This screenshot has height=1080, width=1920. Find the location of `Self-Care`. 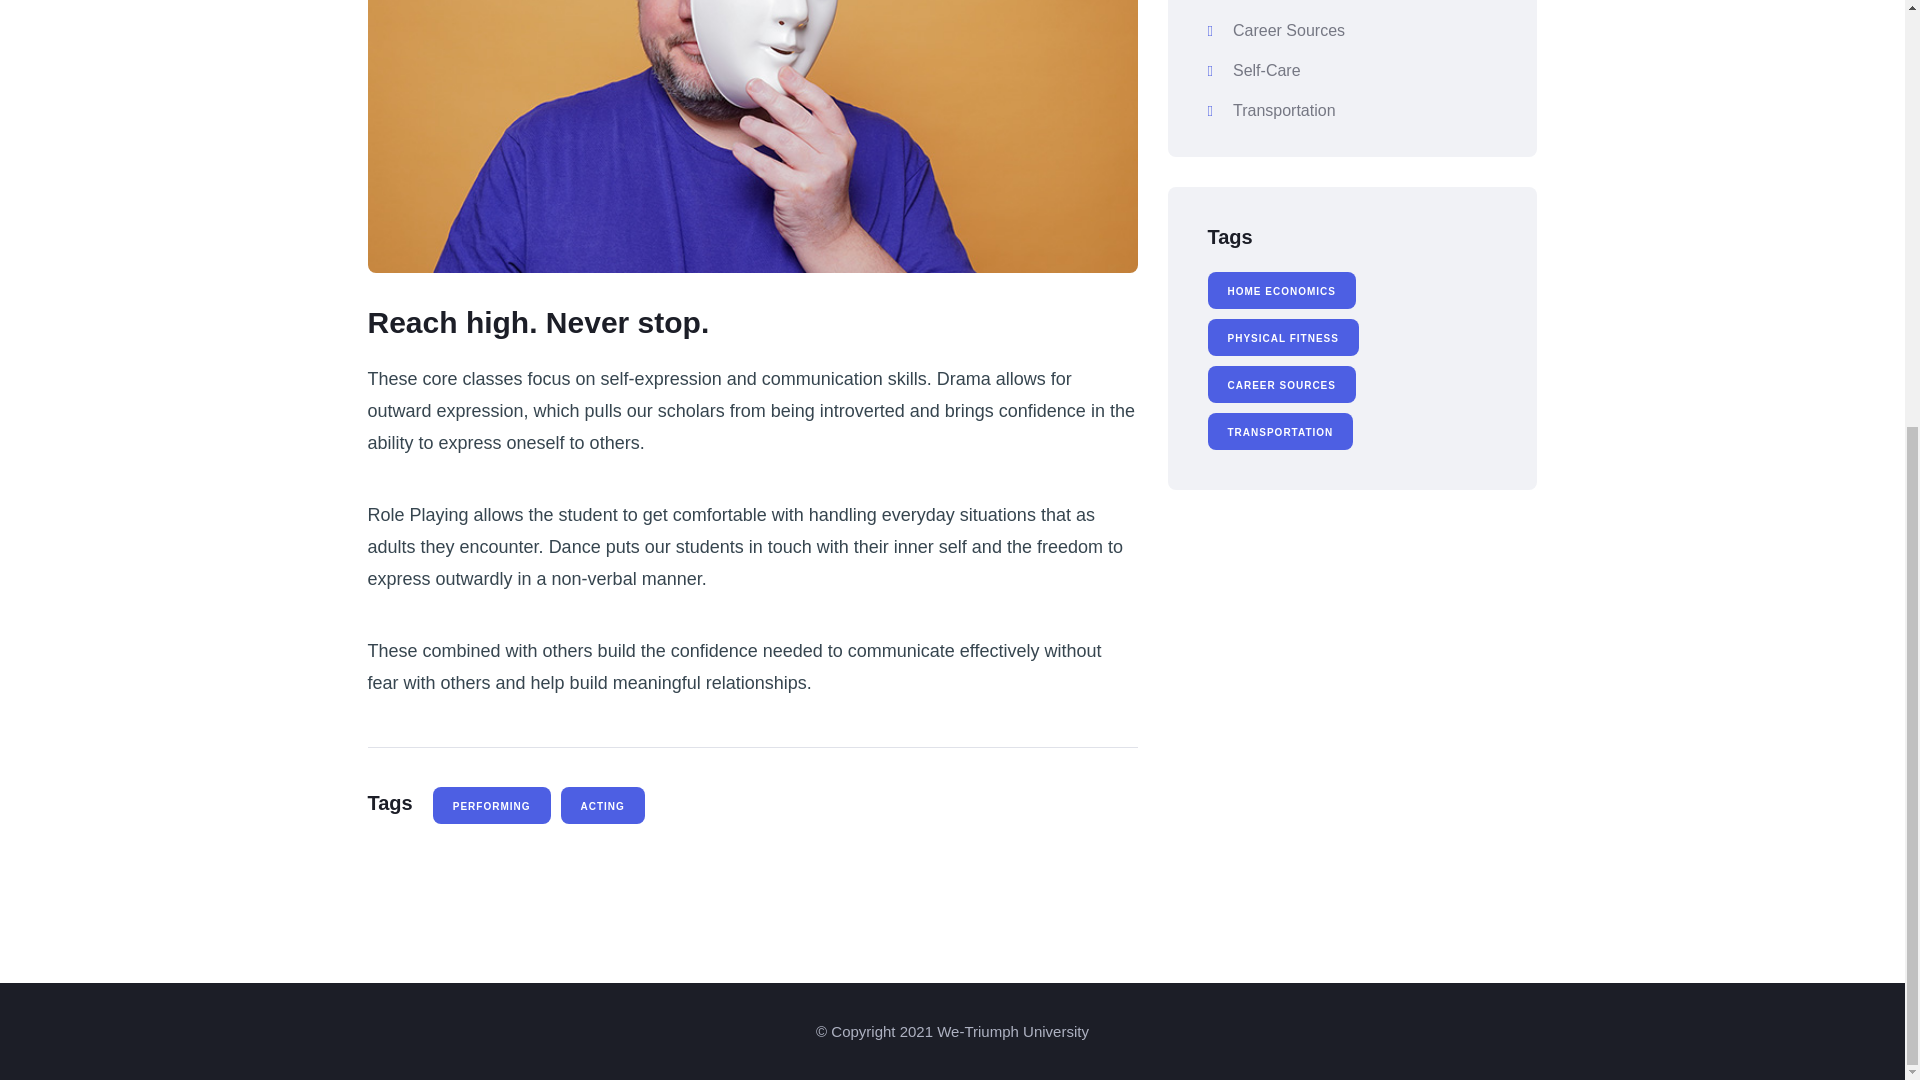

Self-Care is located at coordinates (1352, 72).